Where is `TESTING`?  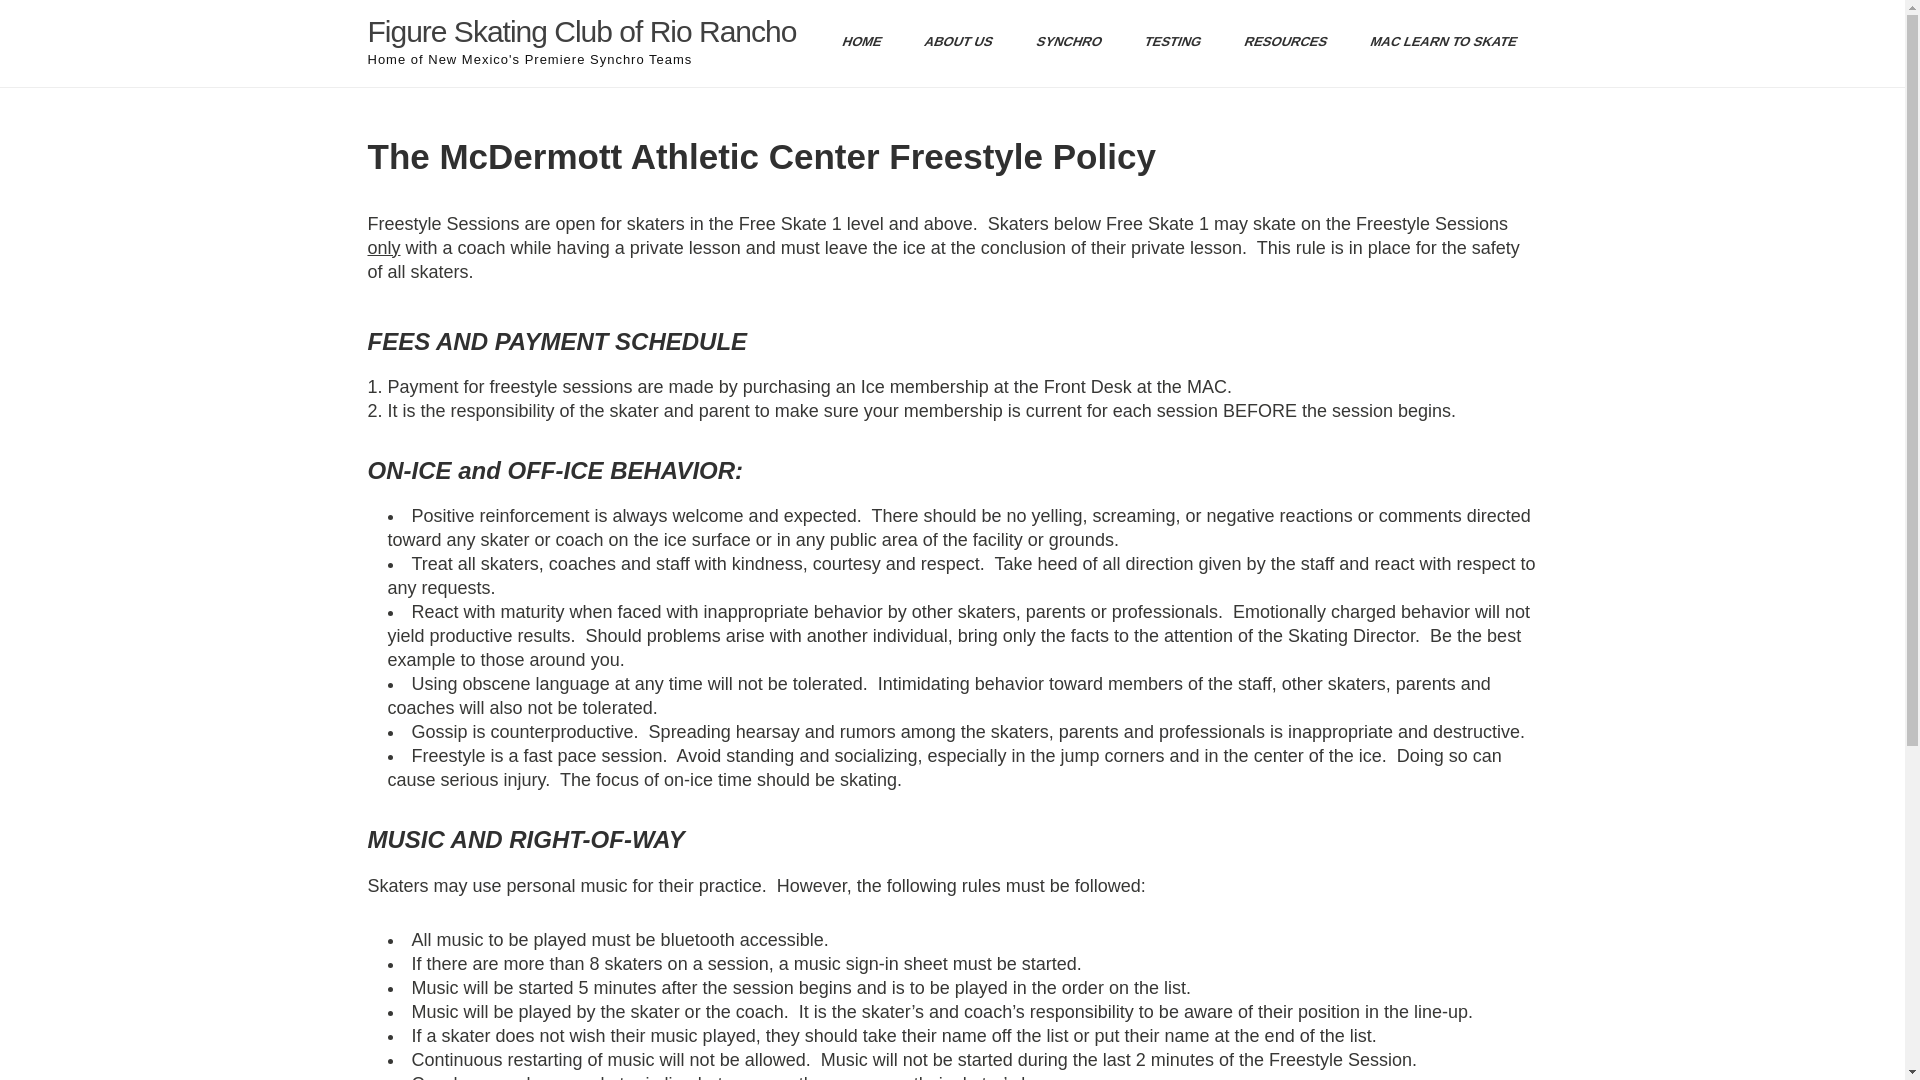 TESTING is located at coordinates (1165, 42).